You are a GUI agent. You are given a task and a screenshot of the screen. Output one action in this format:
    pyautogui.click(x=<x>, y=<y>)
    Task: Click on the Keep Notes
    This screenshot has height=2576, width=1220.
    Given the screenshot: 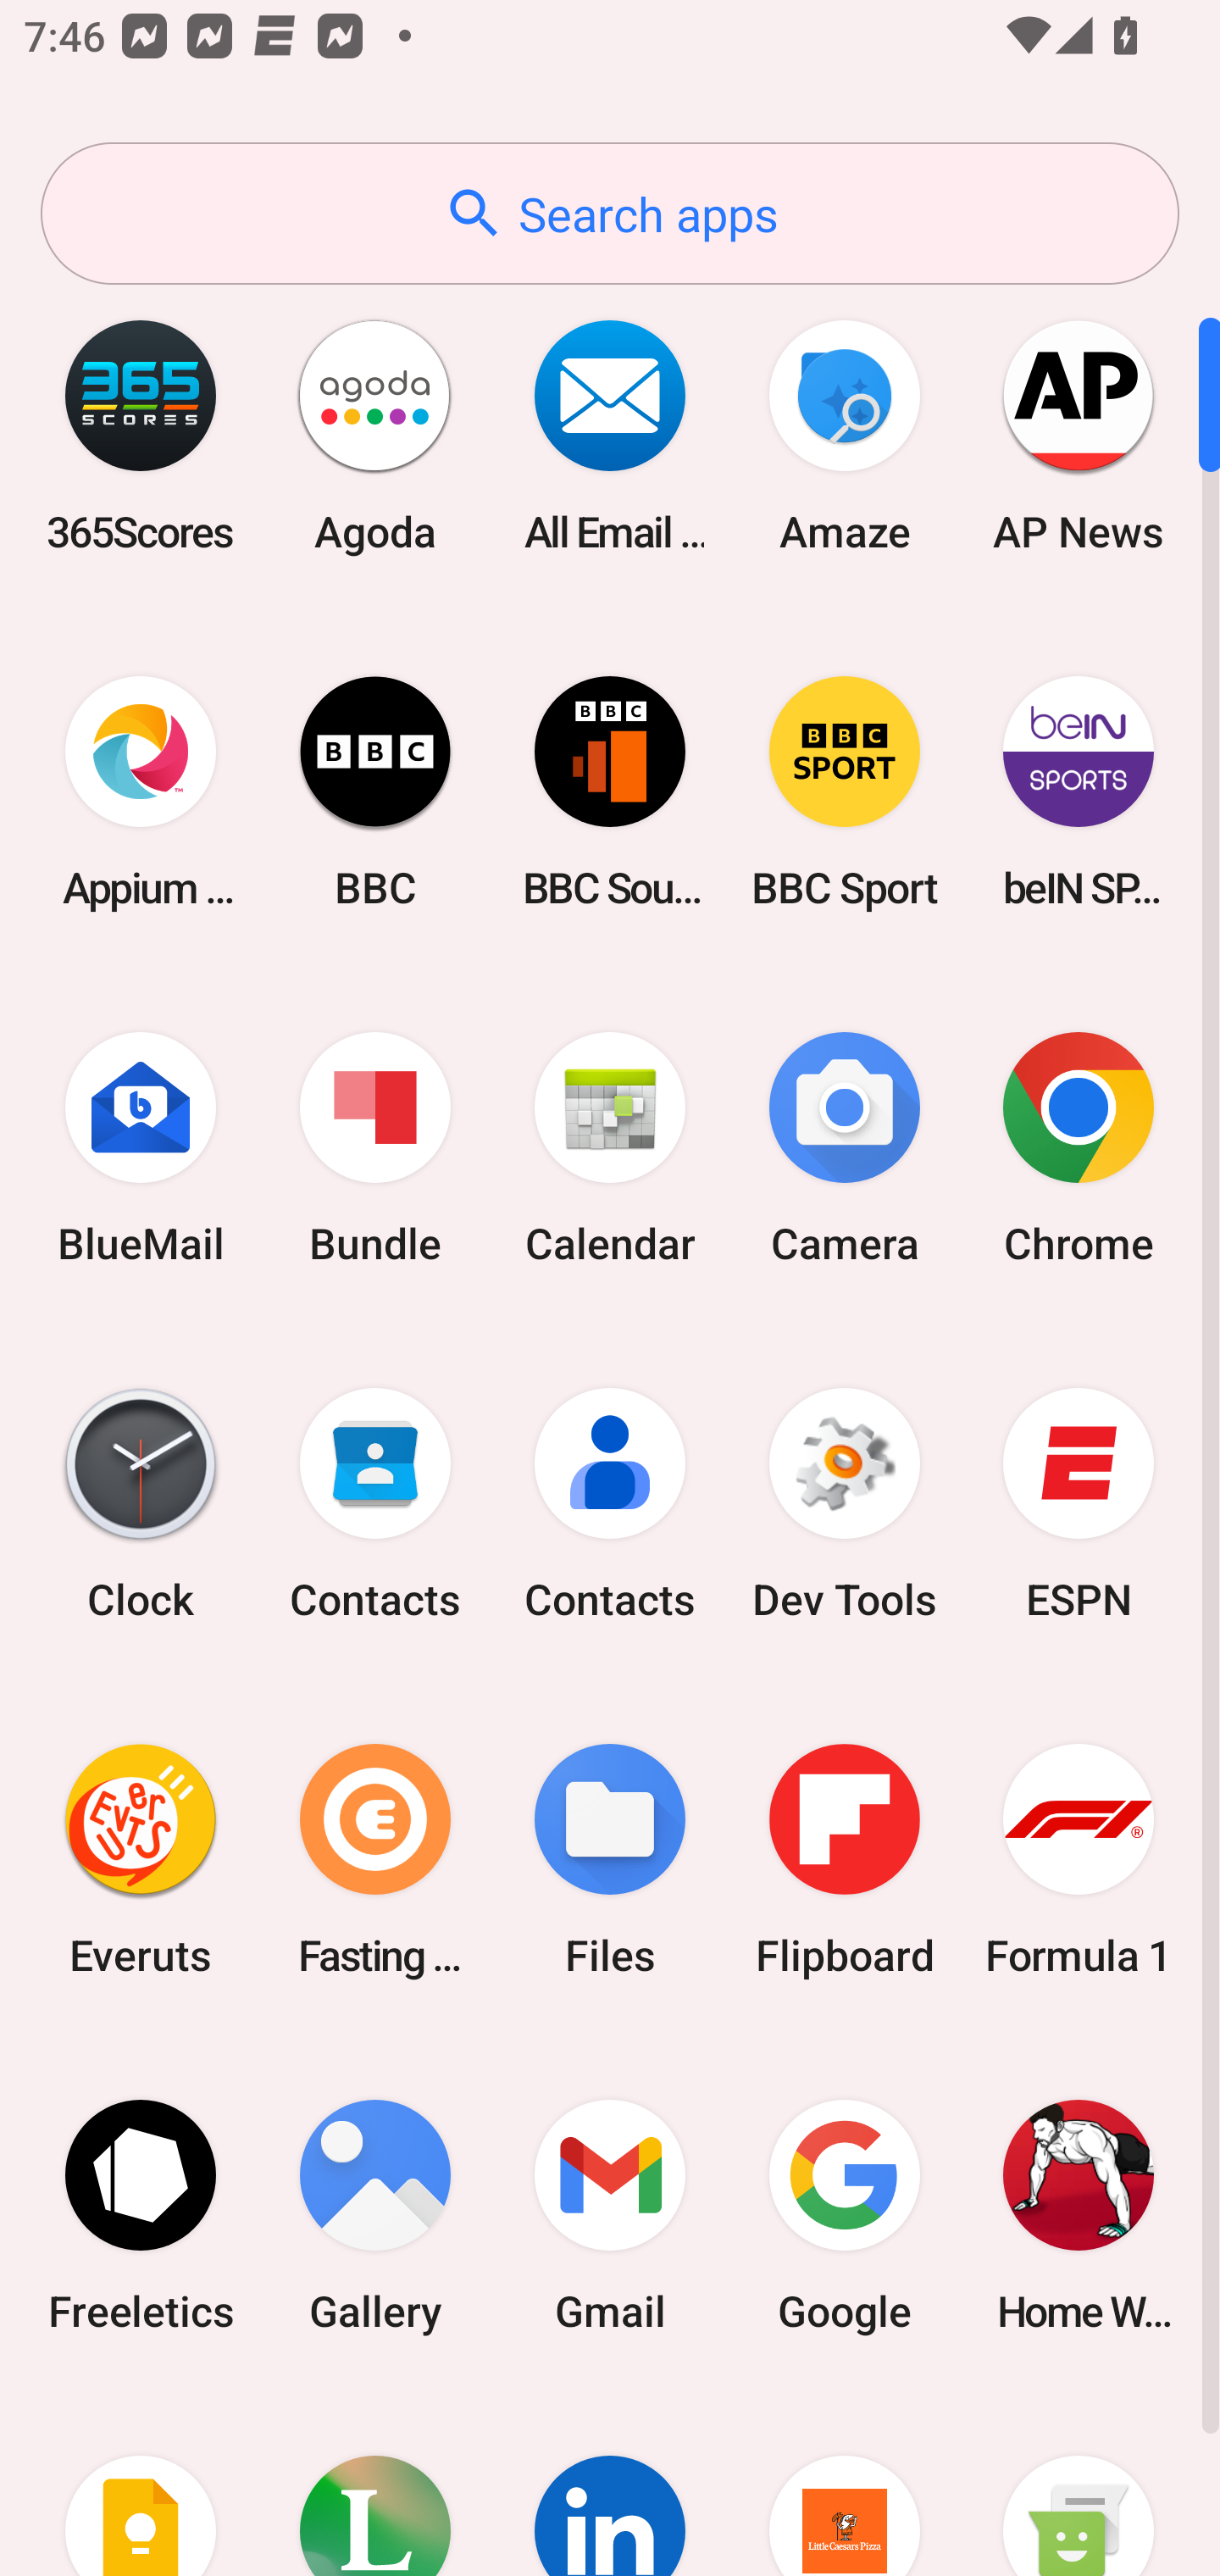 What is the action you would take?
    pyautogui.click(x=141, y=2484)
    